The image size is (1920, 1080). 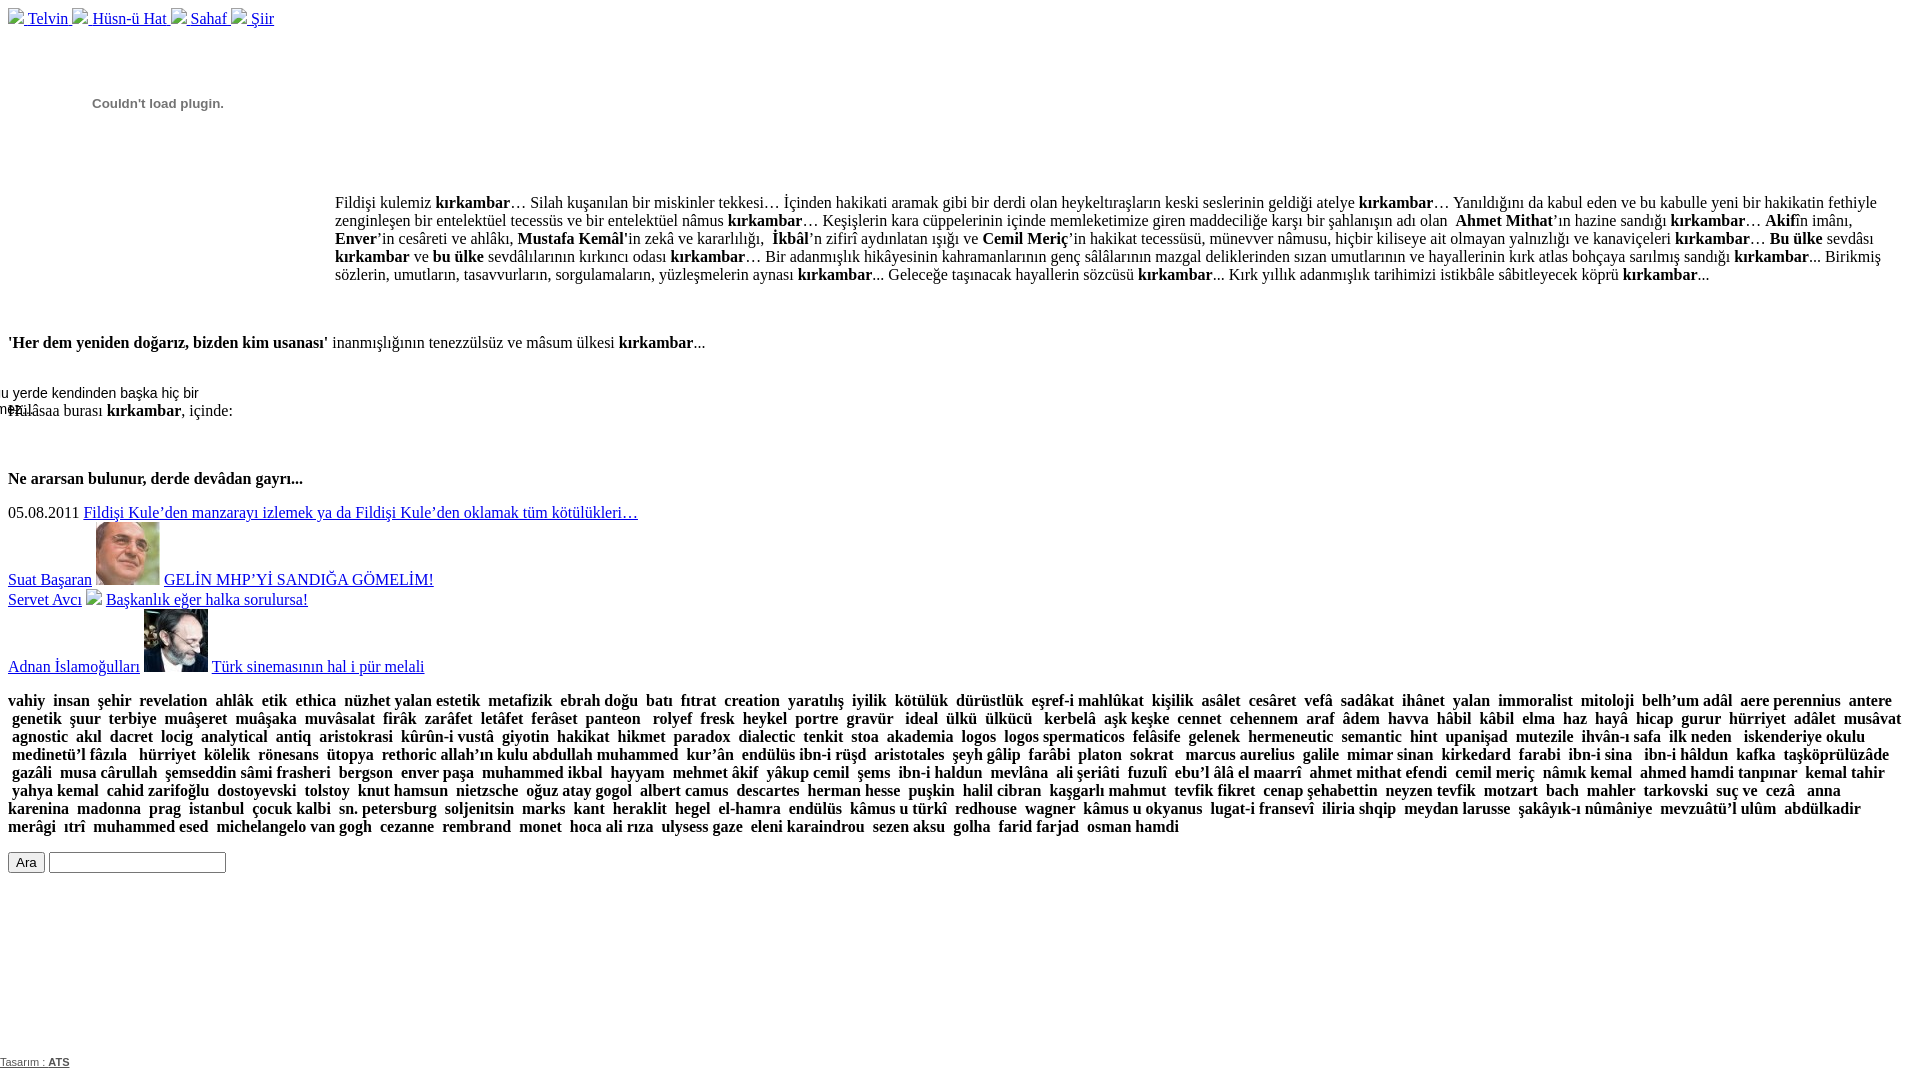 I want to click on Sahaf, so click(x=201, y=18).